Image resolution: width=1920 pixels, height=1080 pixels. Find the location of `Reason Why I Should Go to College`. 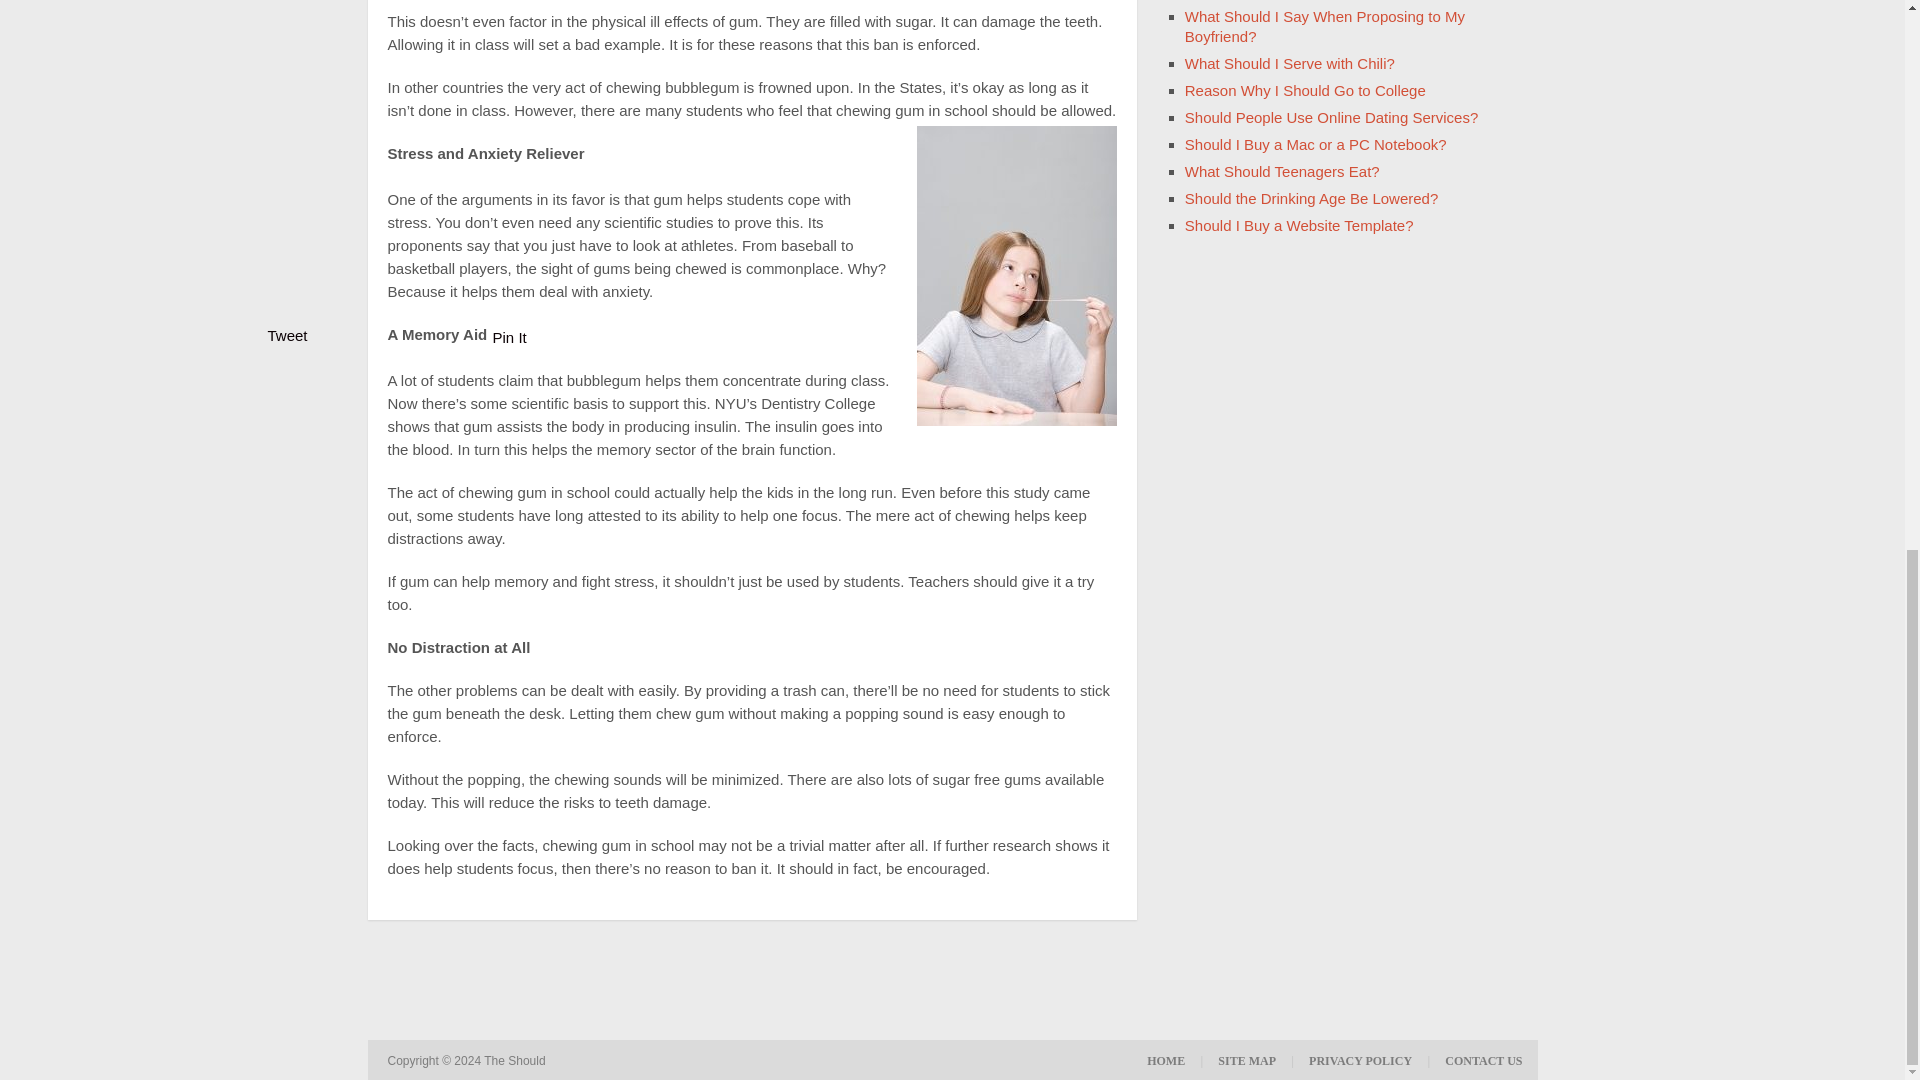

Reason Why I Should Go to College is located at coordinates (1305, 90).